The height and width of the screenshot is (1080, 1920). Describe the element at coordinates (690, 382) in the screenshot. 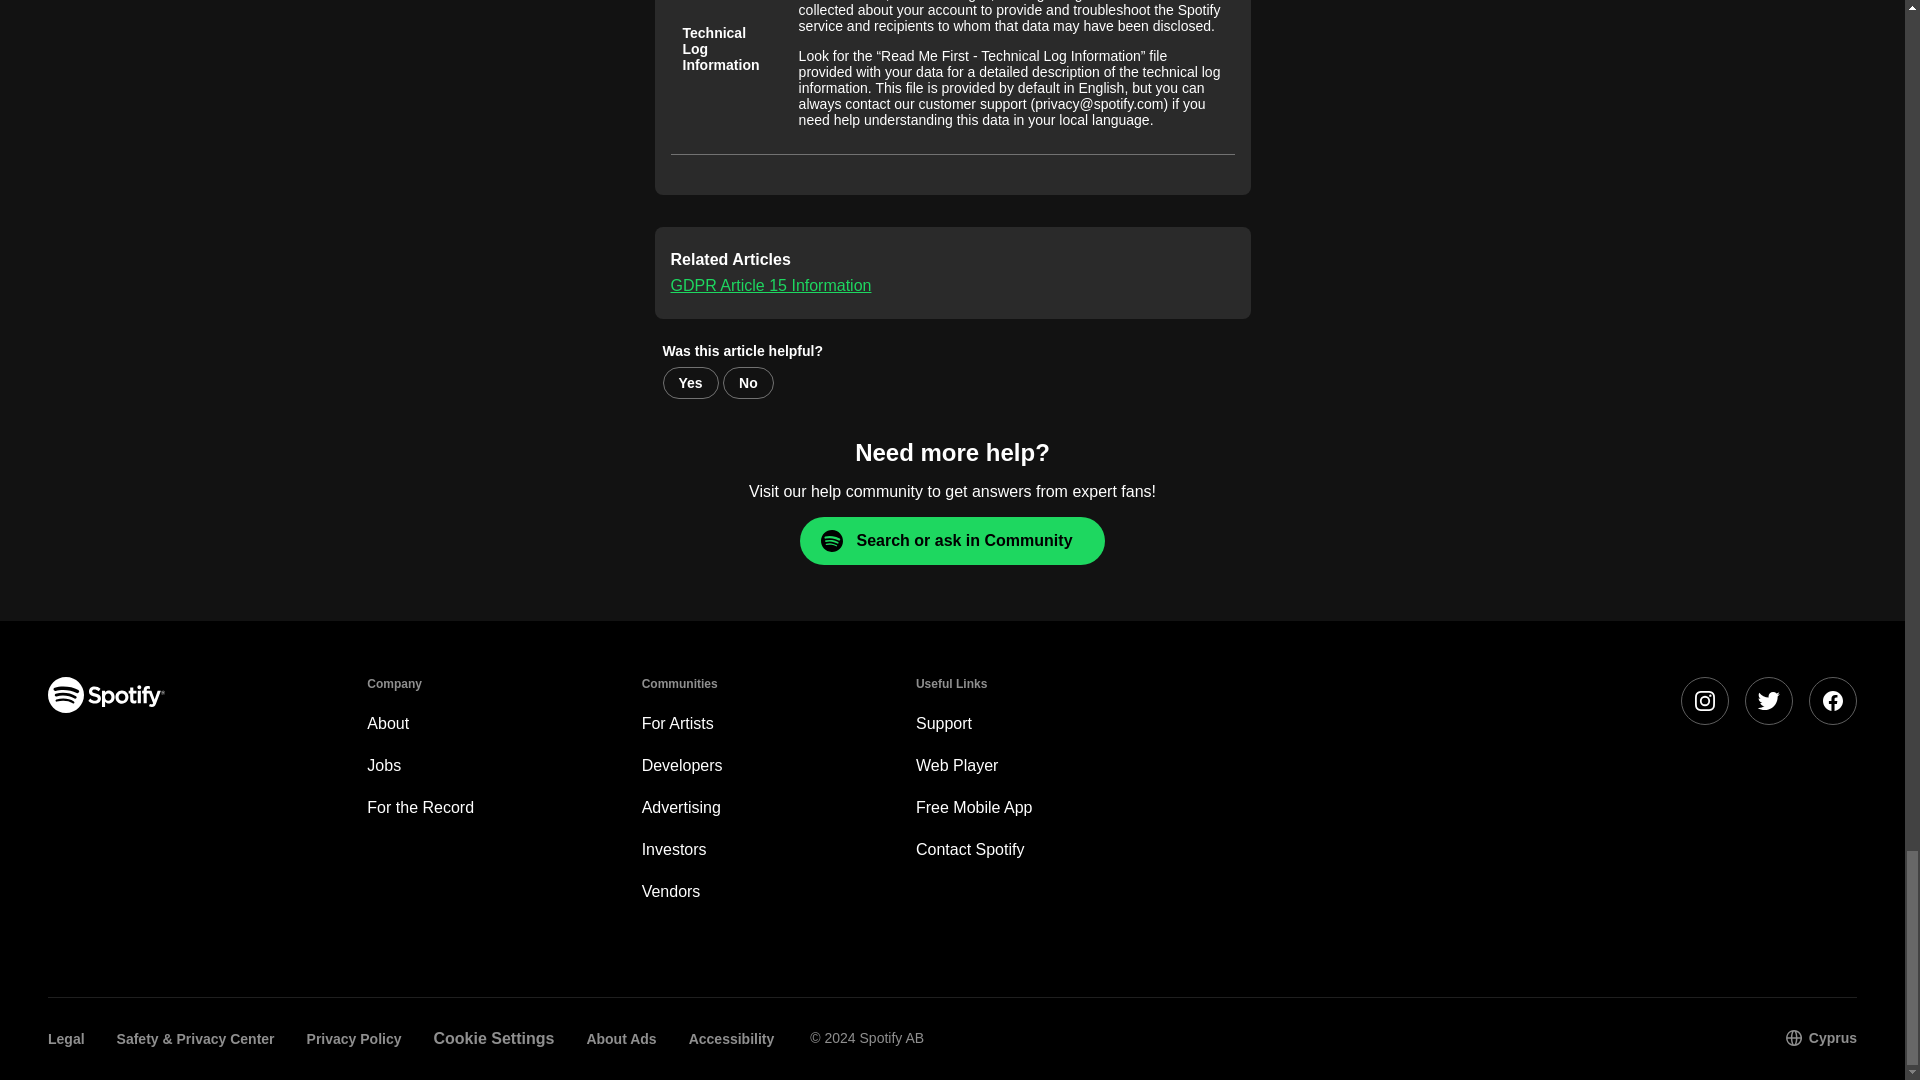

I see `Yes` at that location.